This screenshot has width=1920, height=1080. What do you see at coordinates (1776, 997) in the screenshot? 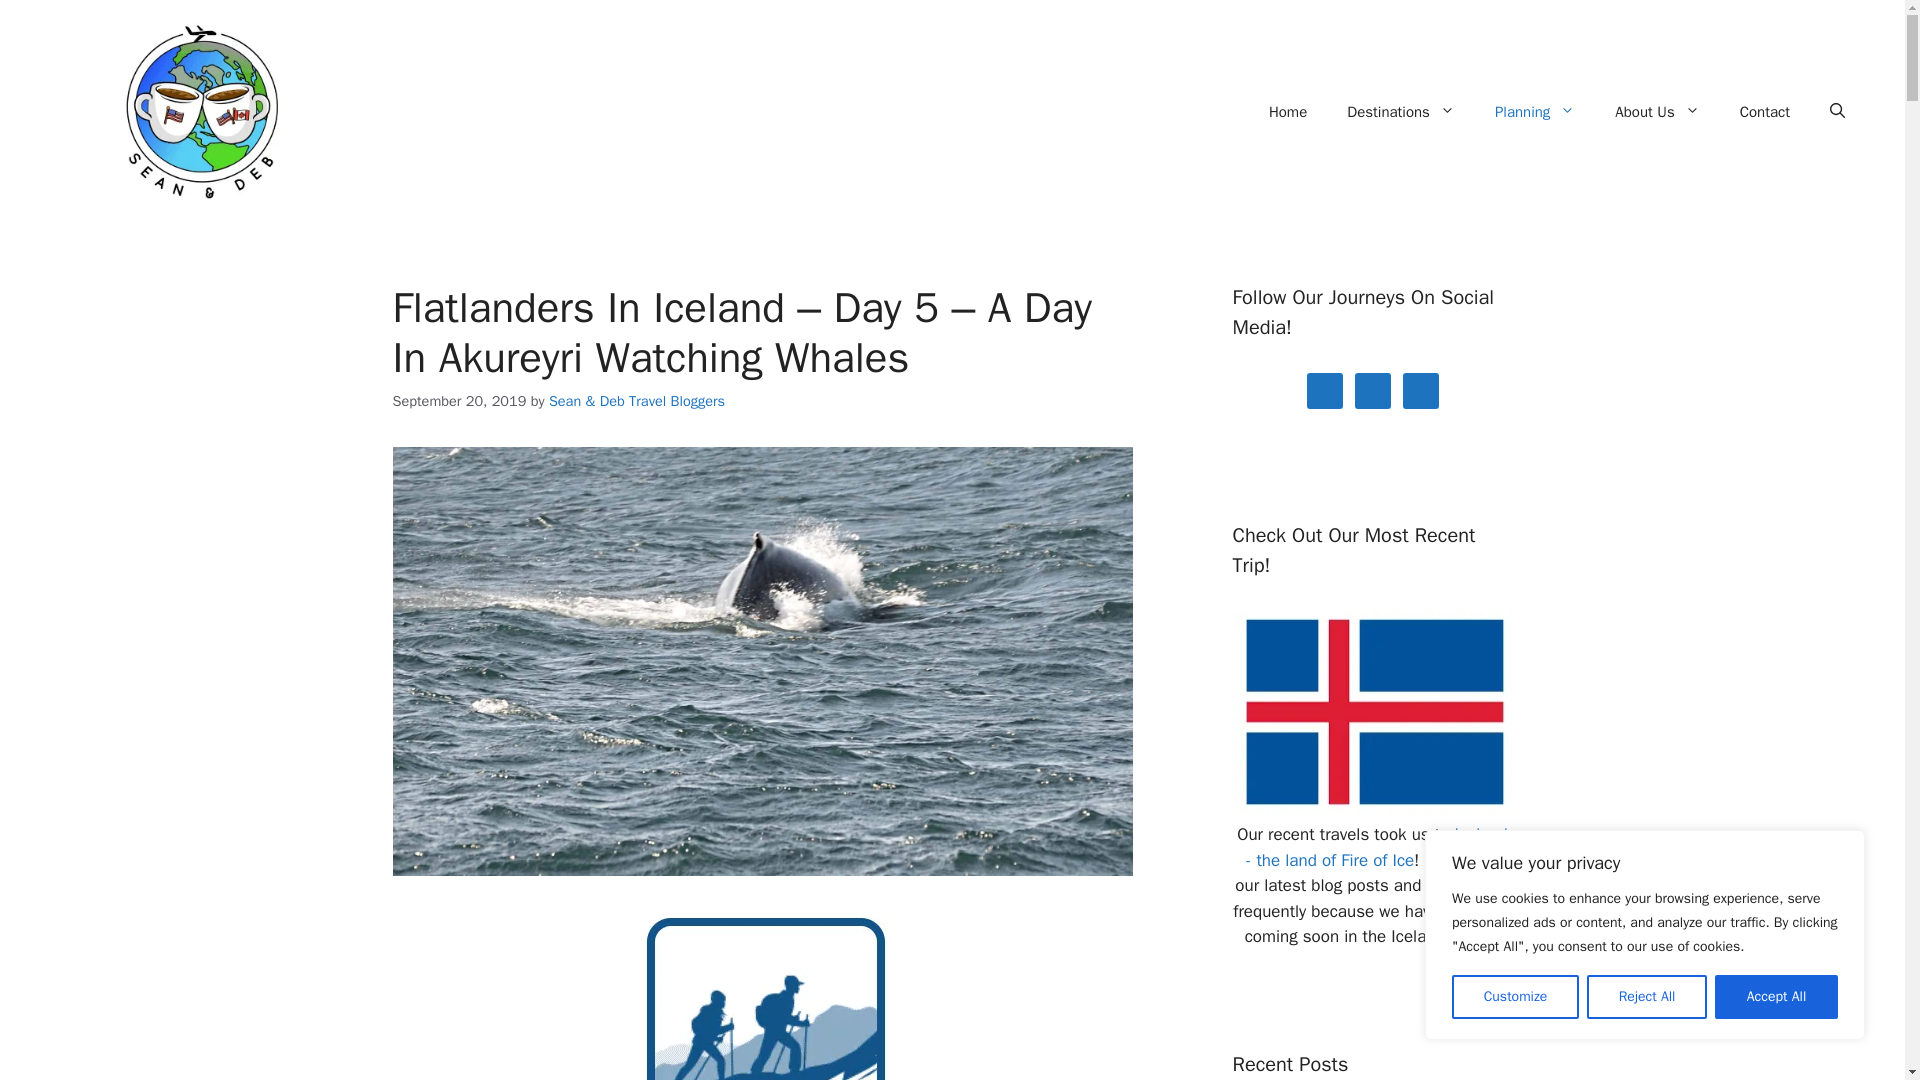
I see `Accept All` at bounding box center [1776, 997].